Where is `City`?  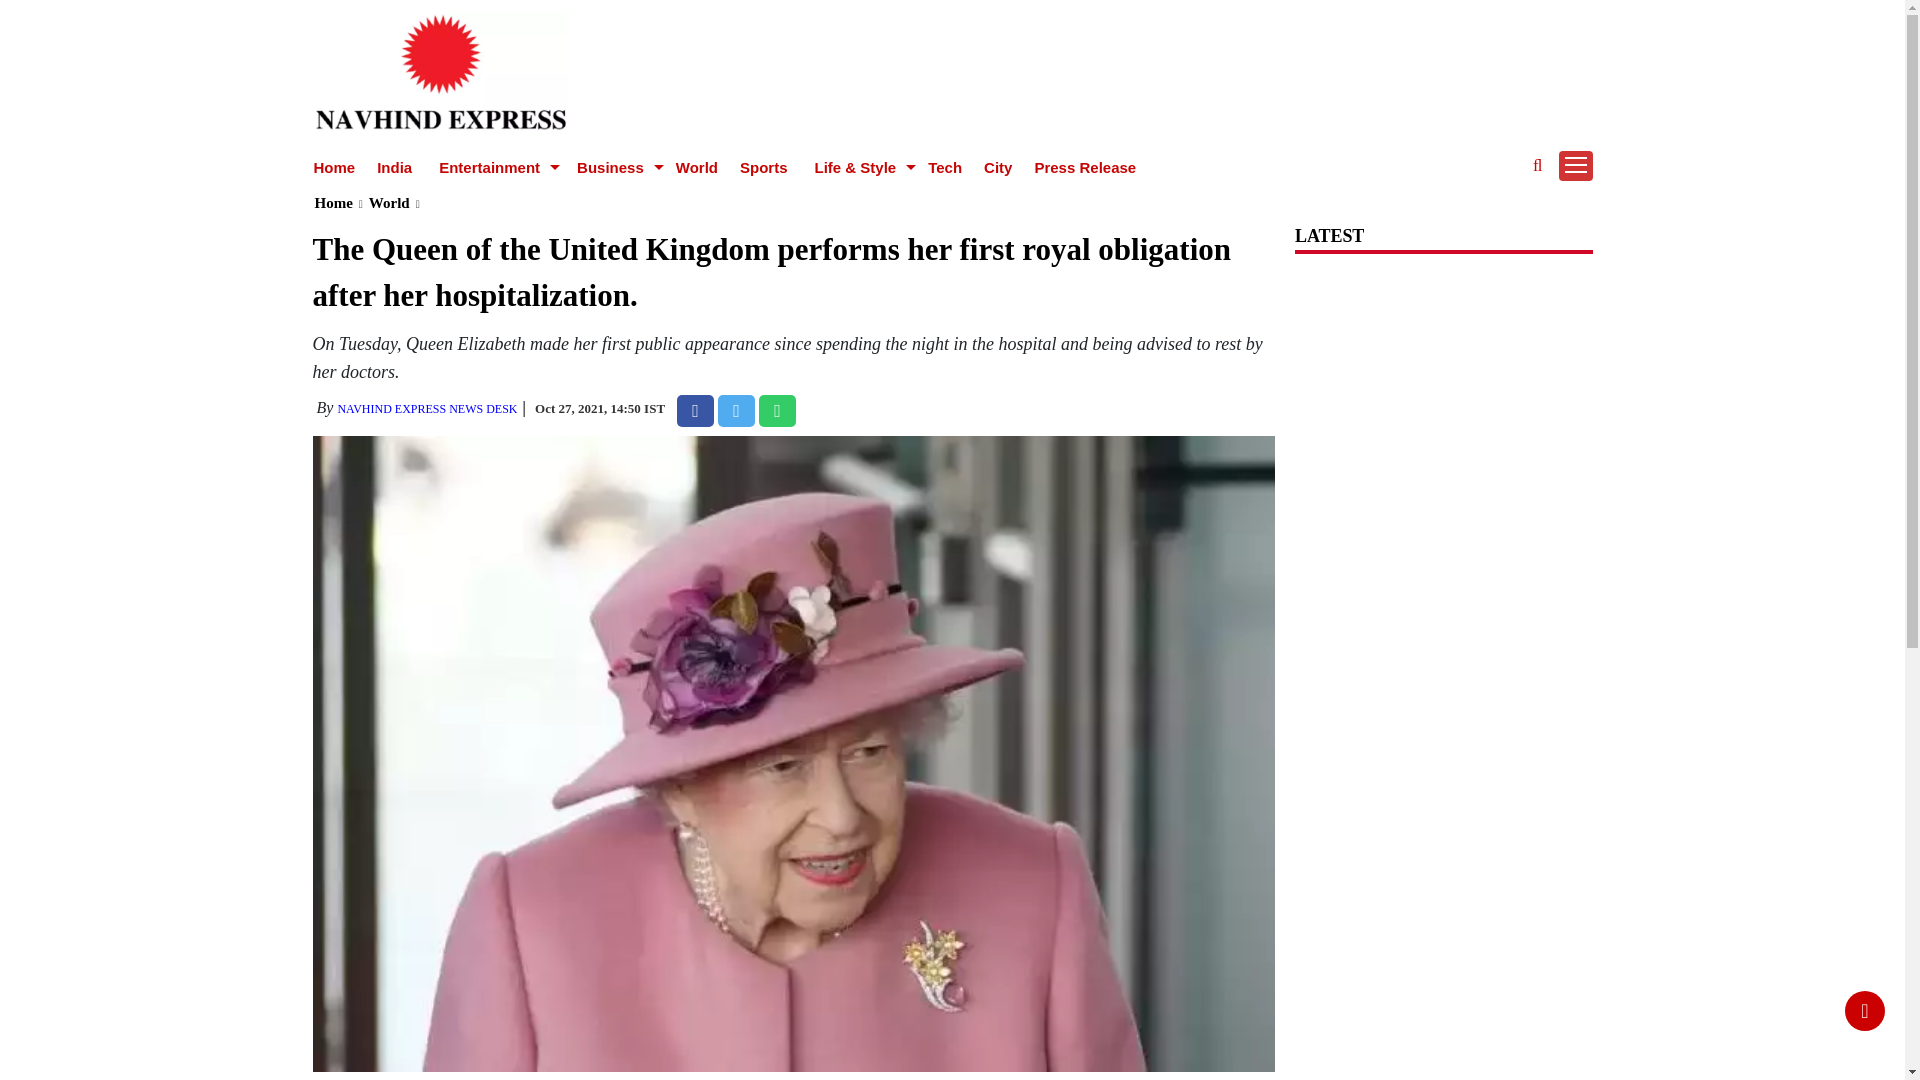 City is located at coordinates (997, 167).